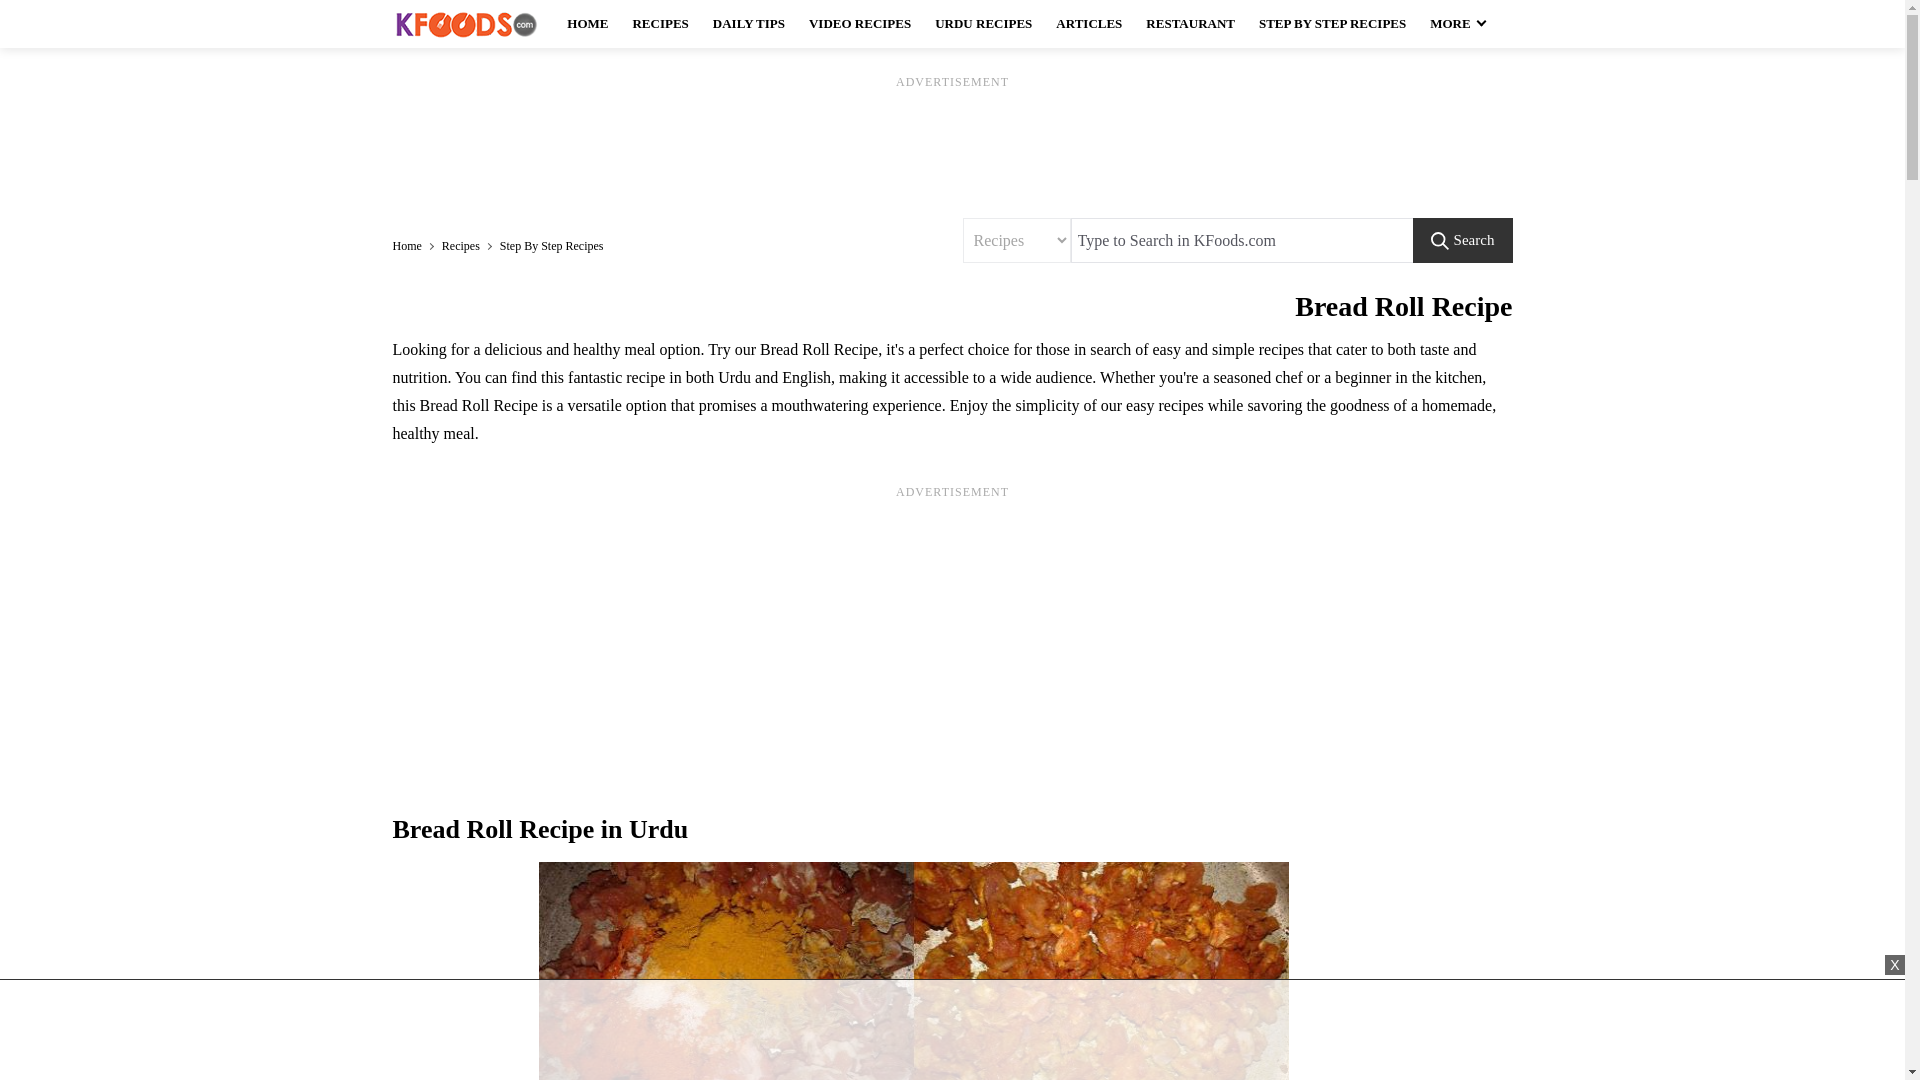 The width and height of the screenshot is (1920, 1080). Describe the element at coordinates (587, 24) in the screenshot. I see `HOME` at that location.